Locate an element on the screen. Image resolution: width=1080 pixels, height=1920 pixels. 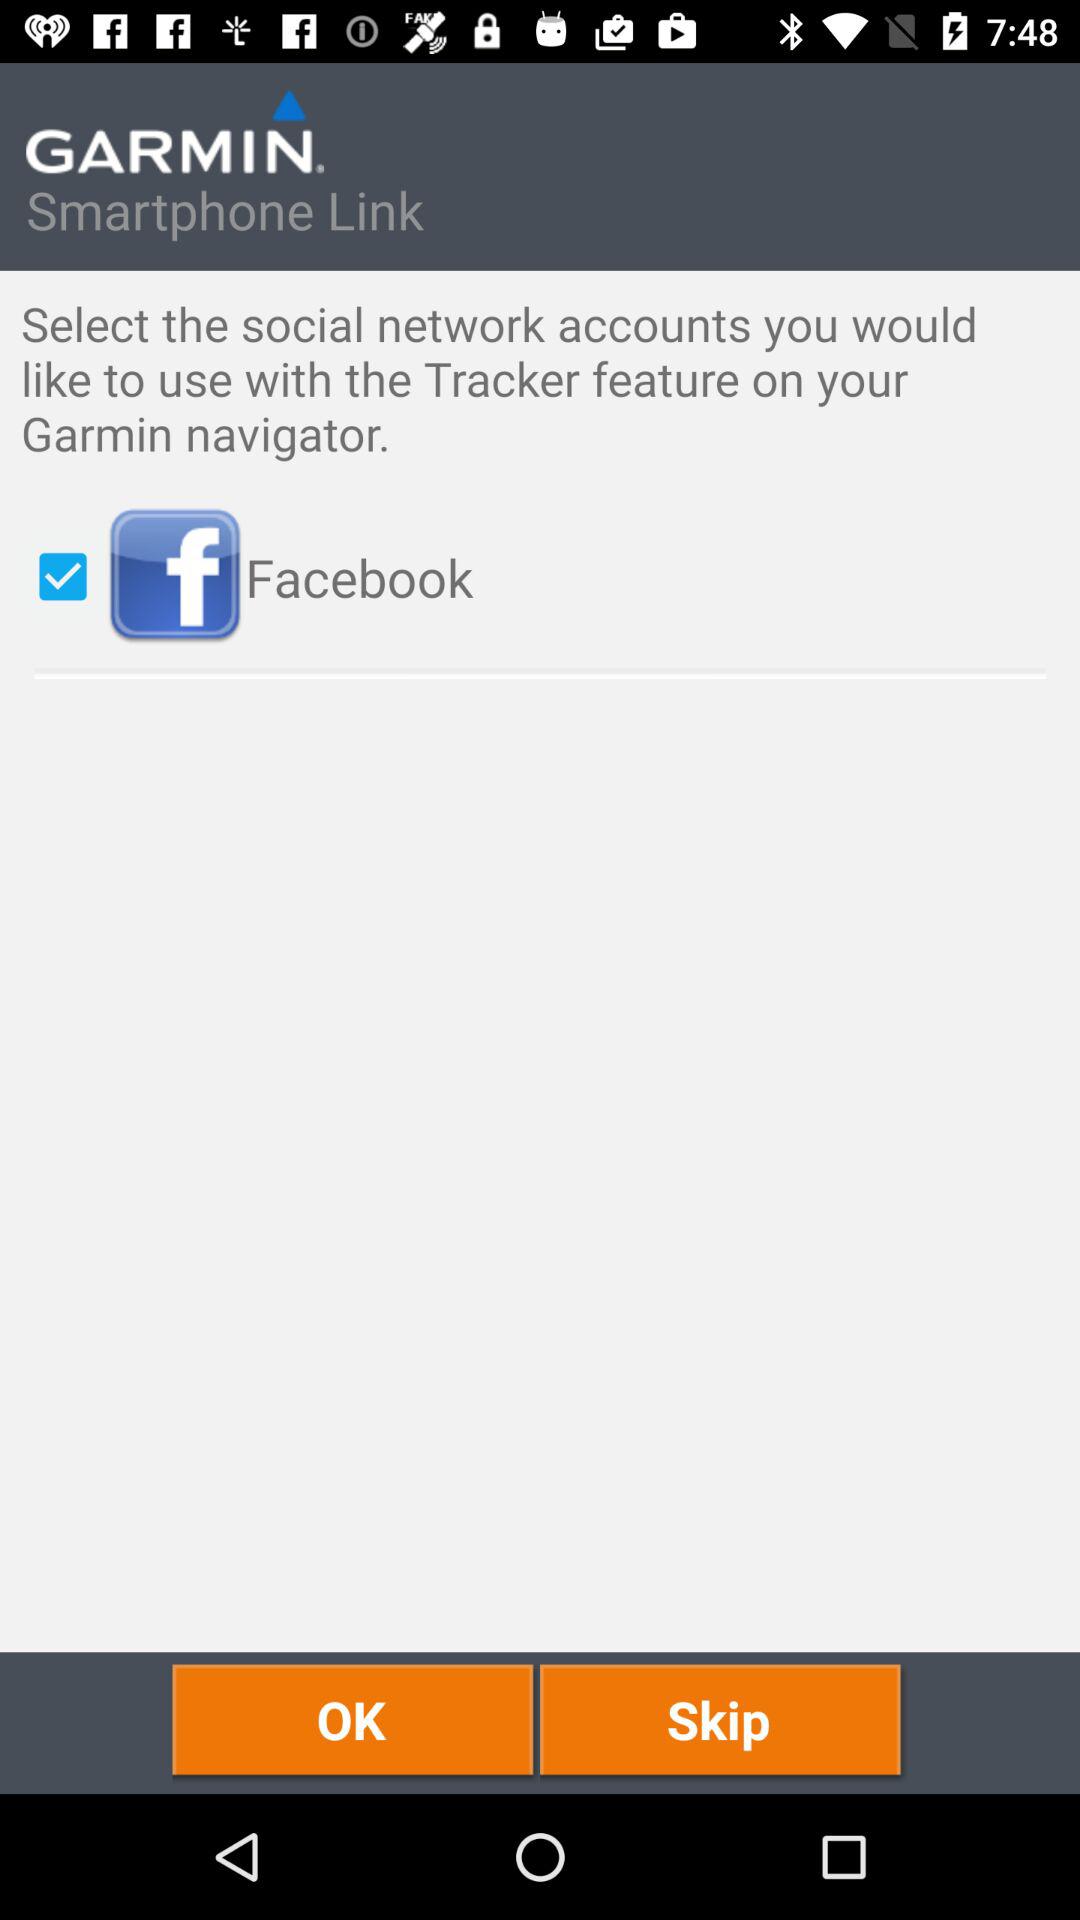
turn off the item to the left of skip is located at coordinates (356, 1722).